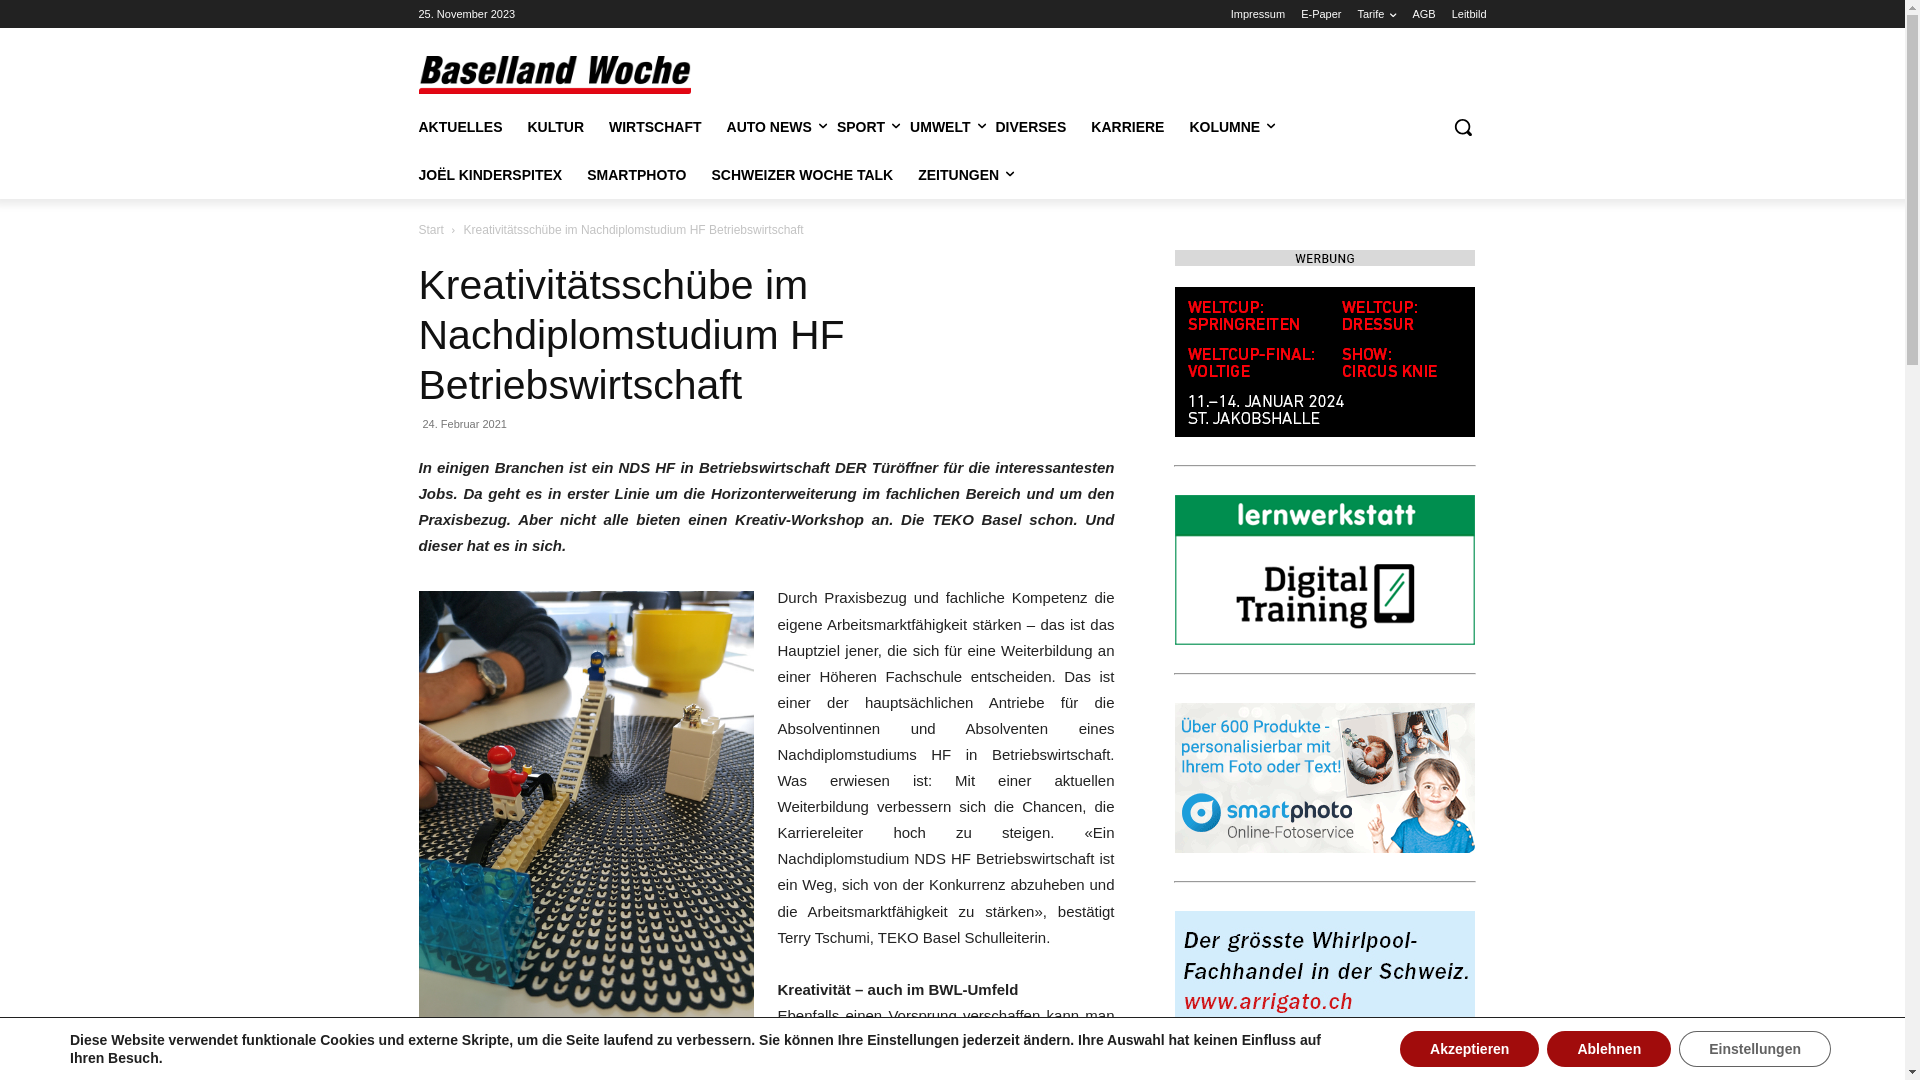 This screenshot has height=1080, width=1920. What do you see at coordinates (1755, 1049) in the screenshot?
I see `Einstellungen` at bounding box center [1755, 1049].